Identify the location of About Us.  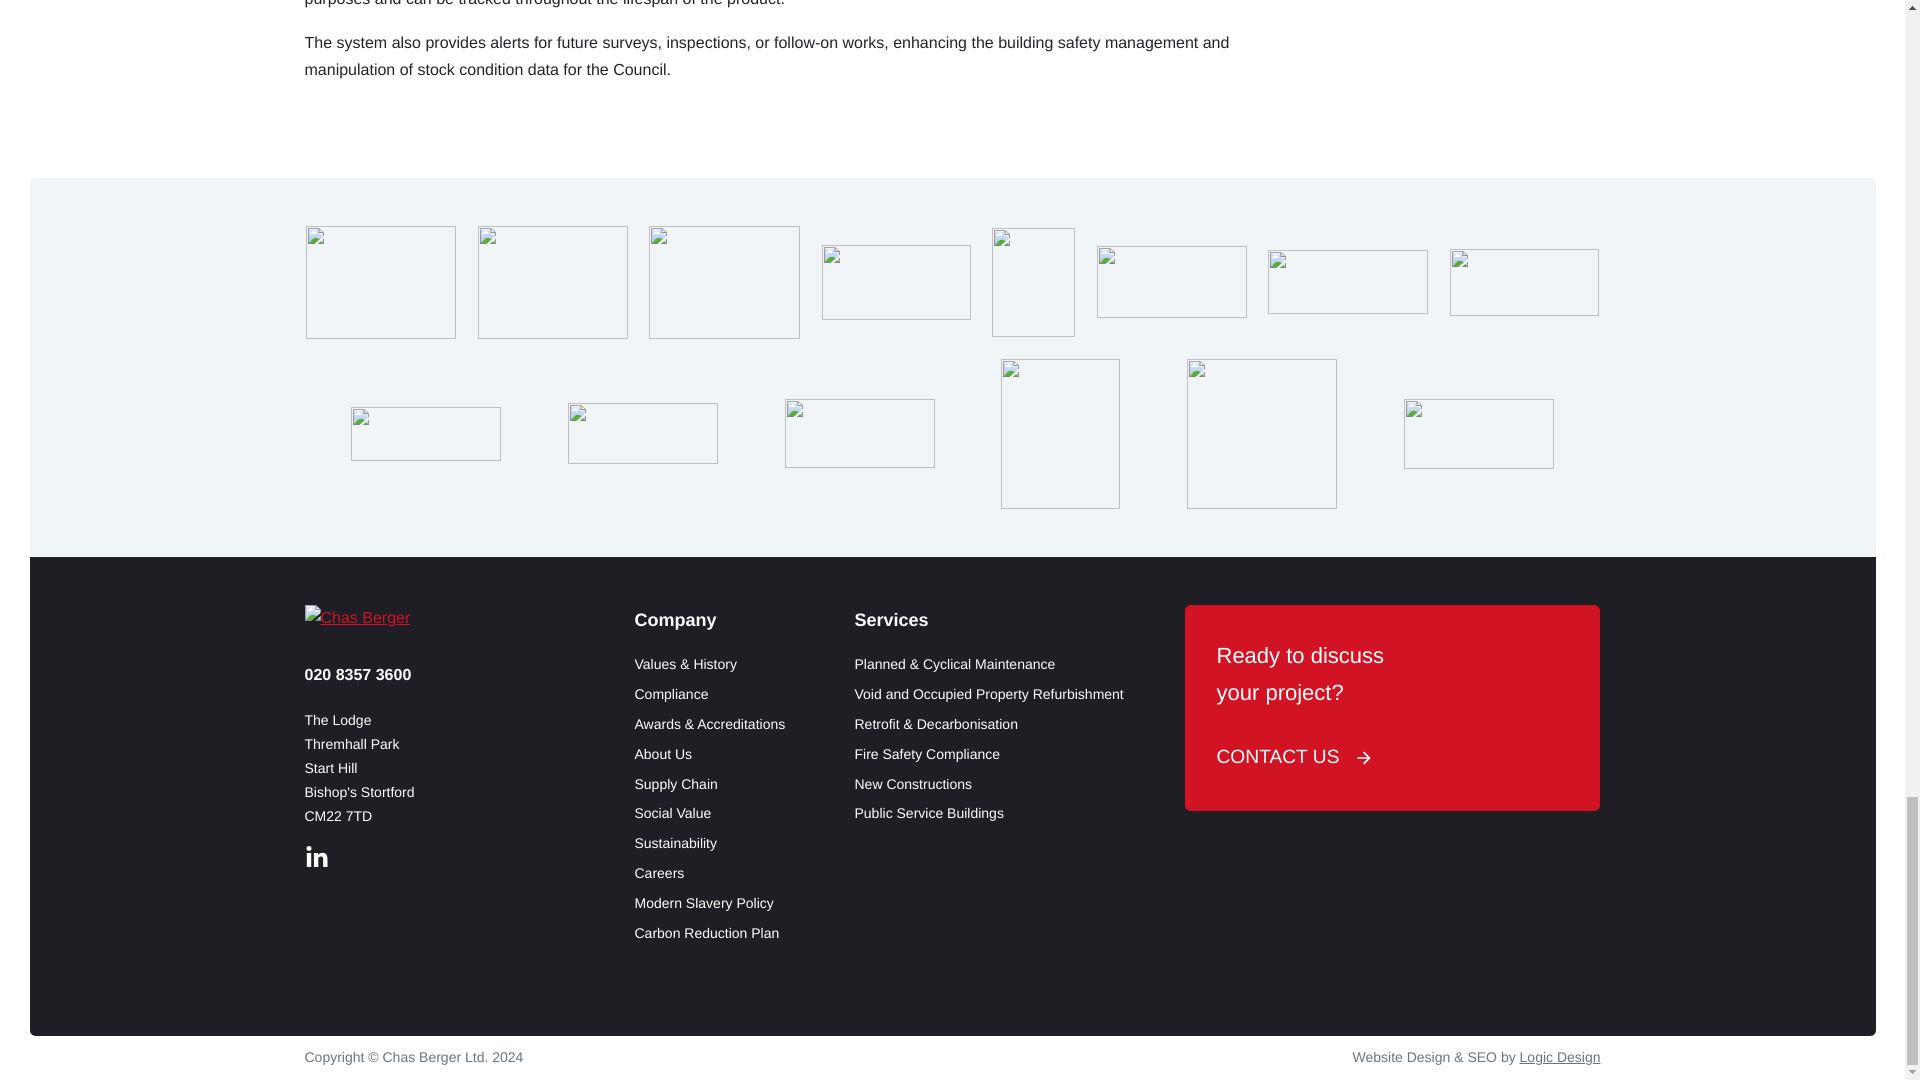
(709, 754).